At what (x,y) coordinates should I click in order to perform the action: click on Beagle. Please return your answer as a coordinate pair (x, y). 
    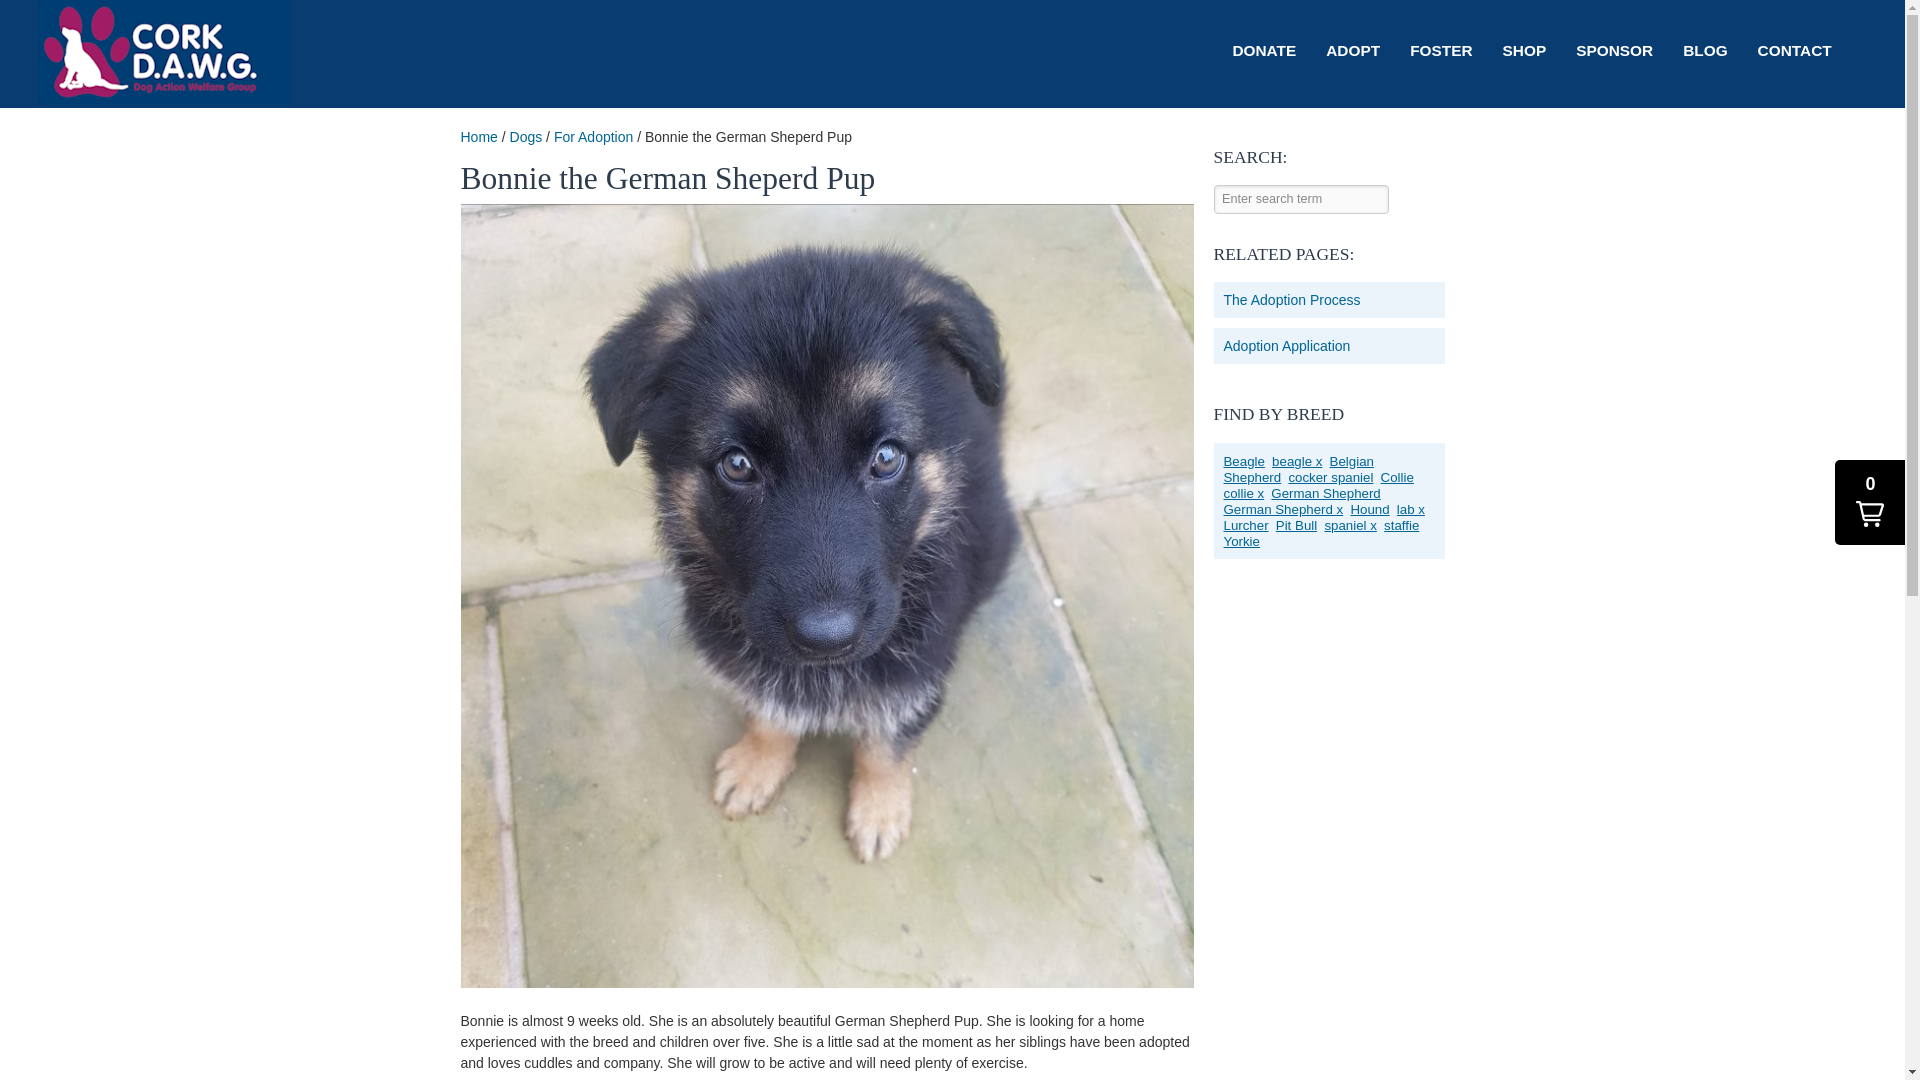
    Looking at the image, I should click on (1246, 460).